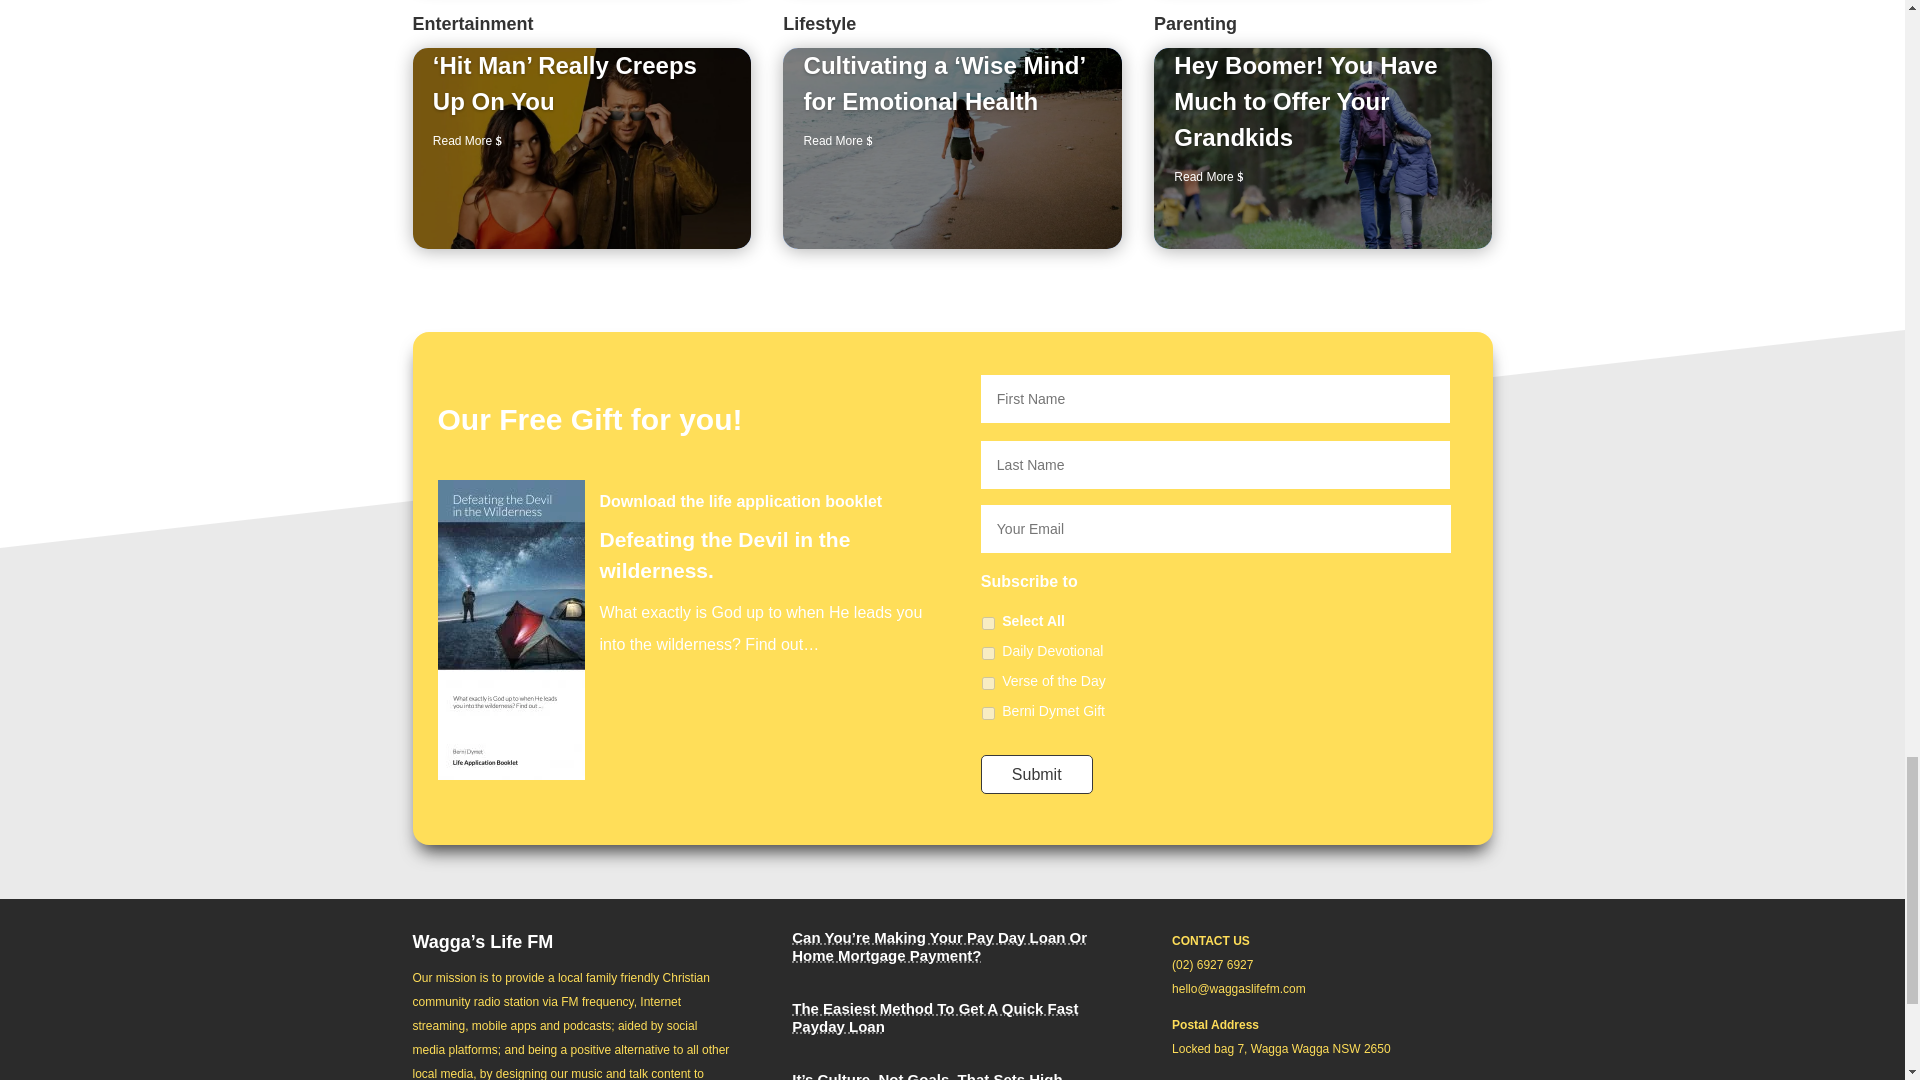 The width and height of the screenshot is (1920, 1080). I want to click on Berni Dymet Gift, so click(988, 714).